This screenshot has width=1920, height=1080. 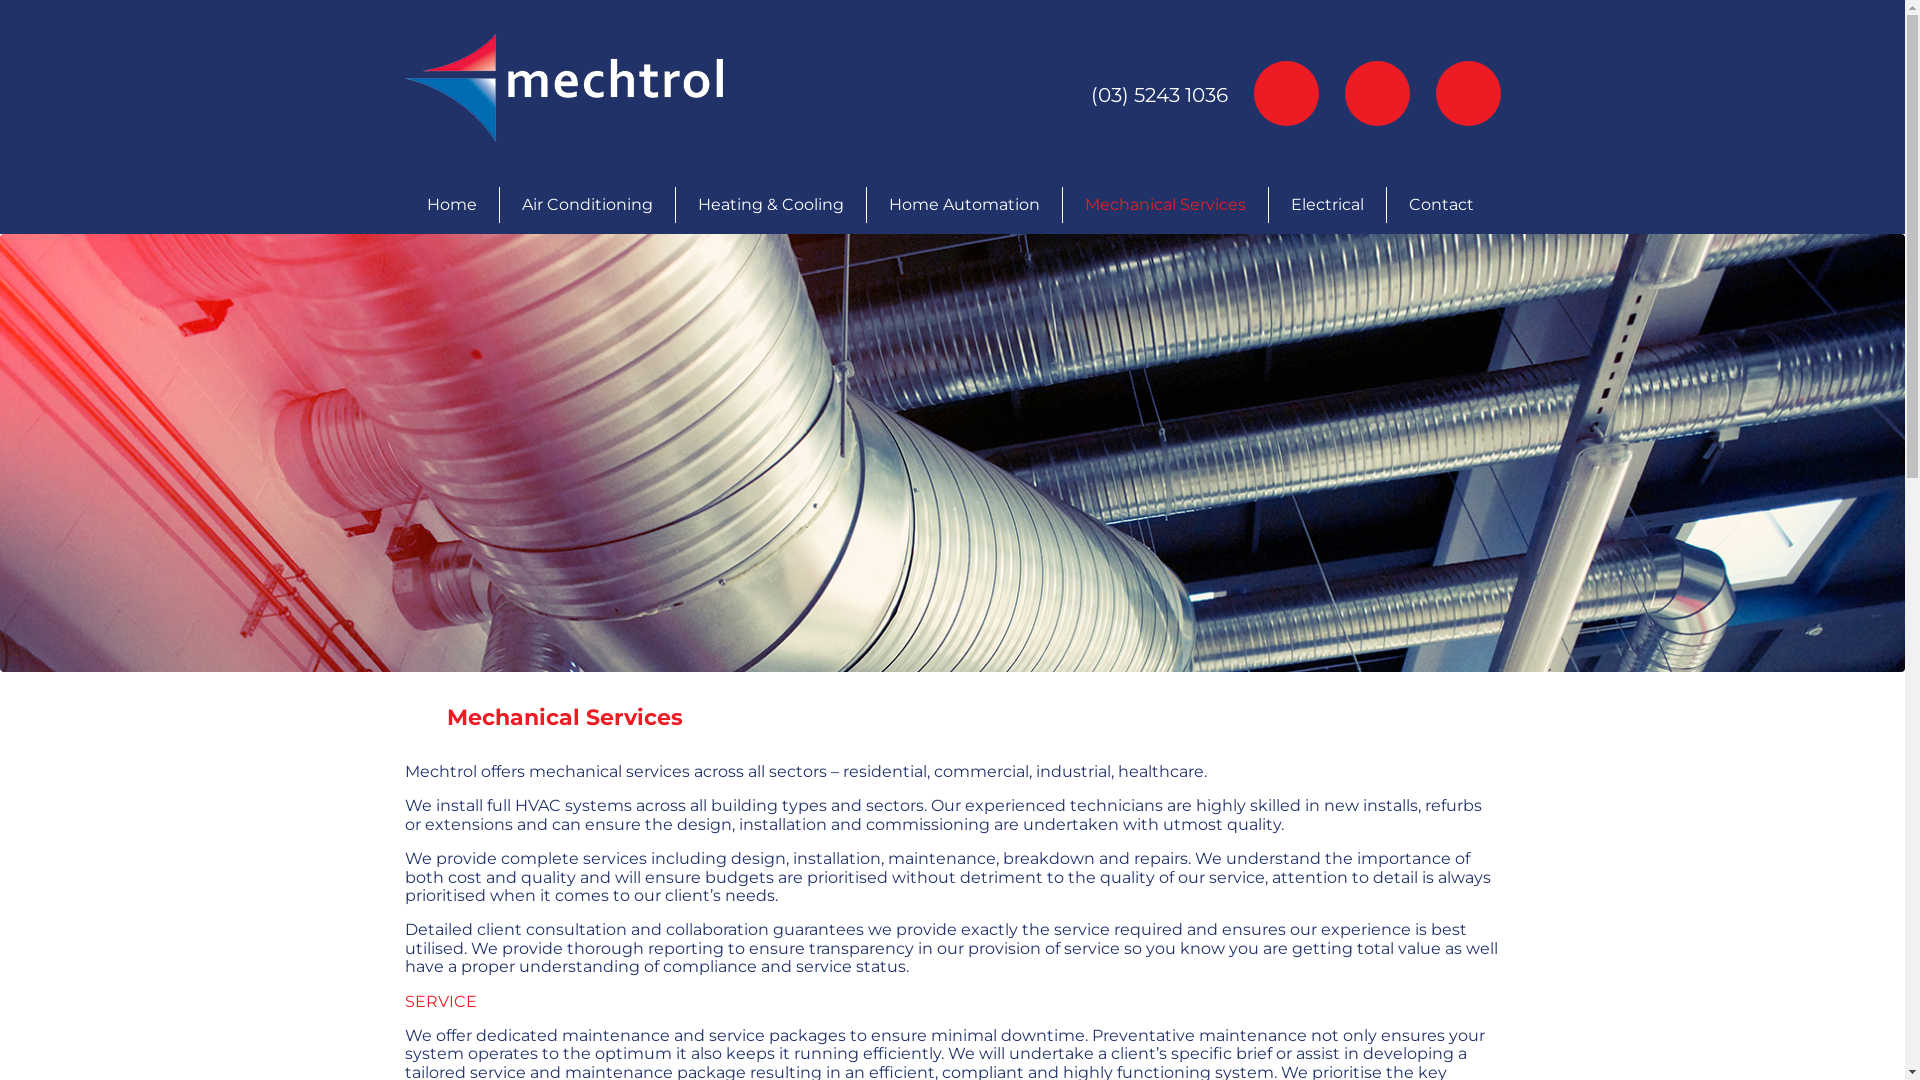 I want to click on Mechanical Services, so click(x=1165, y=204).